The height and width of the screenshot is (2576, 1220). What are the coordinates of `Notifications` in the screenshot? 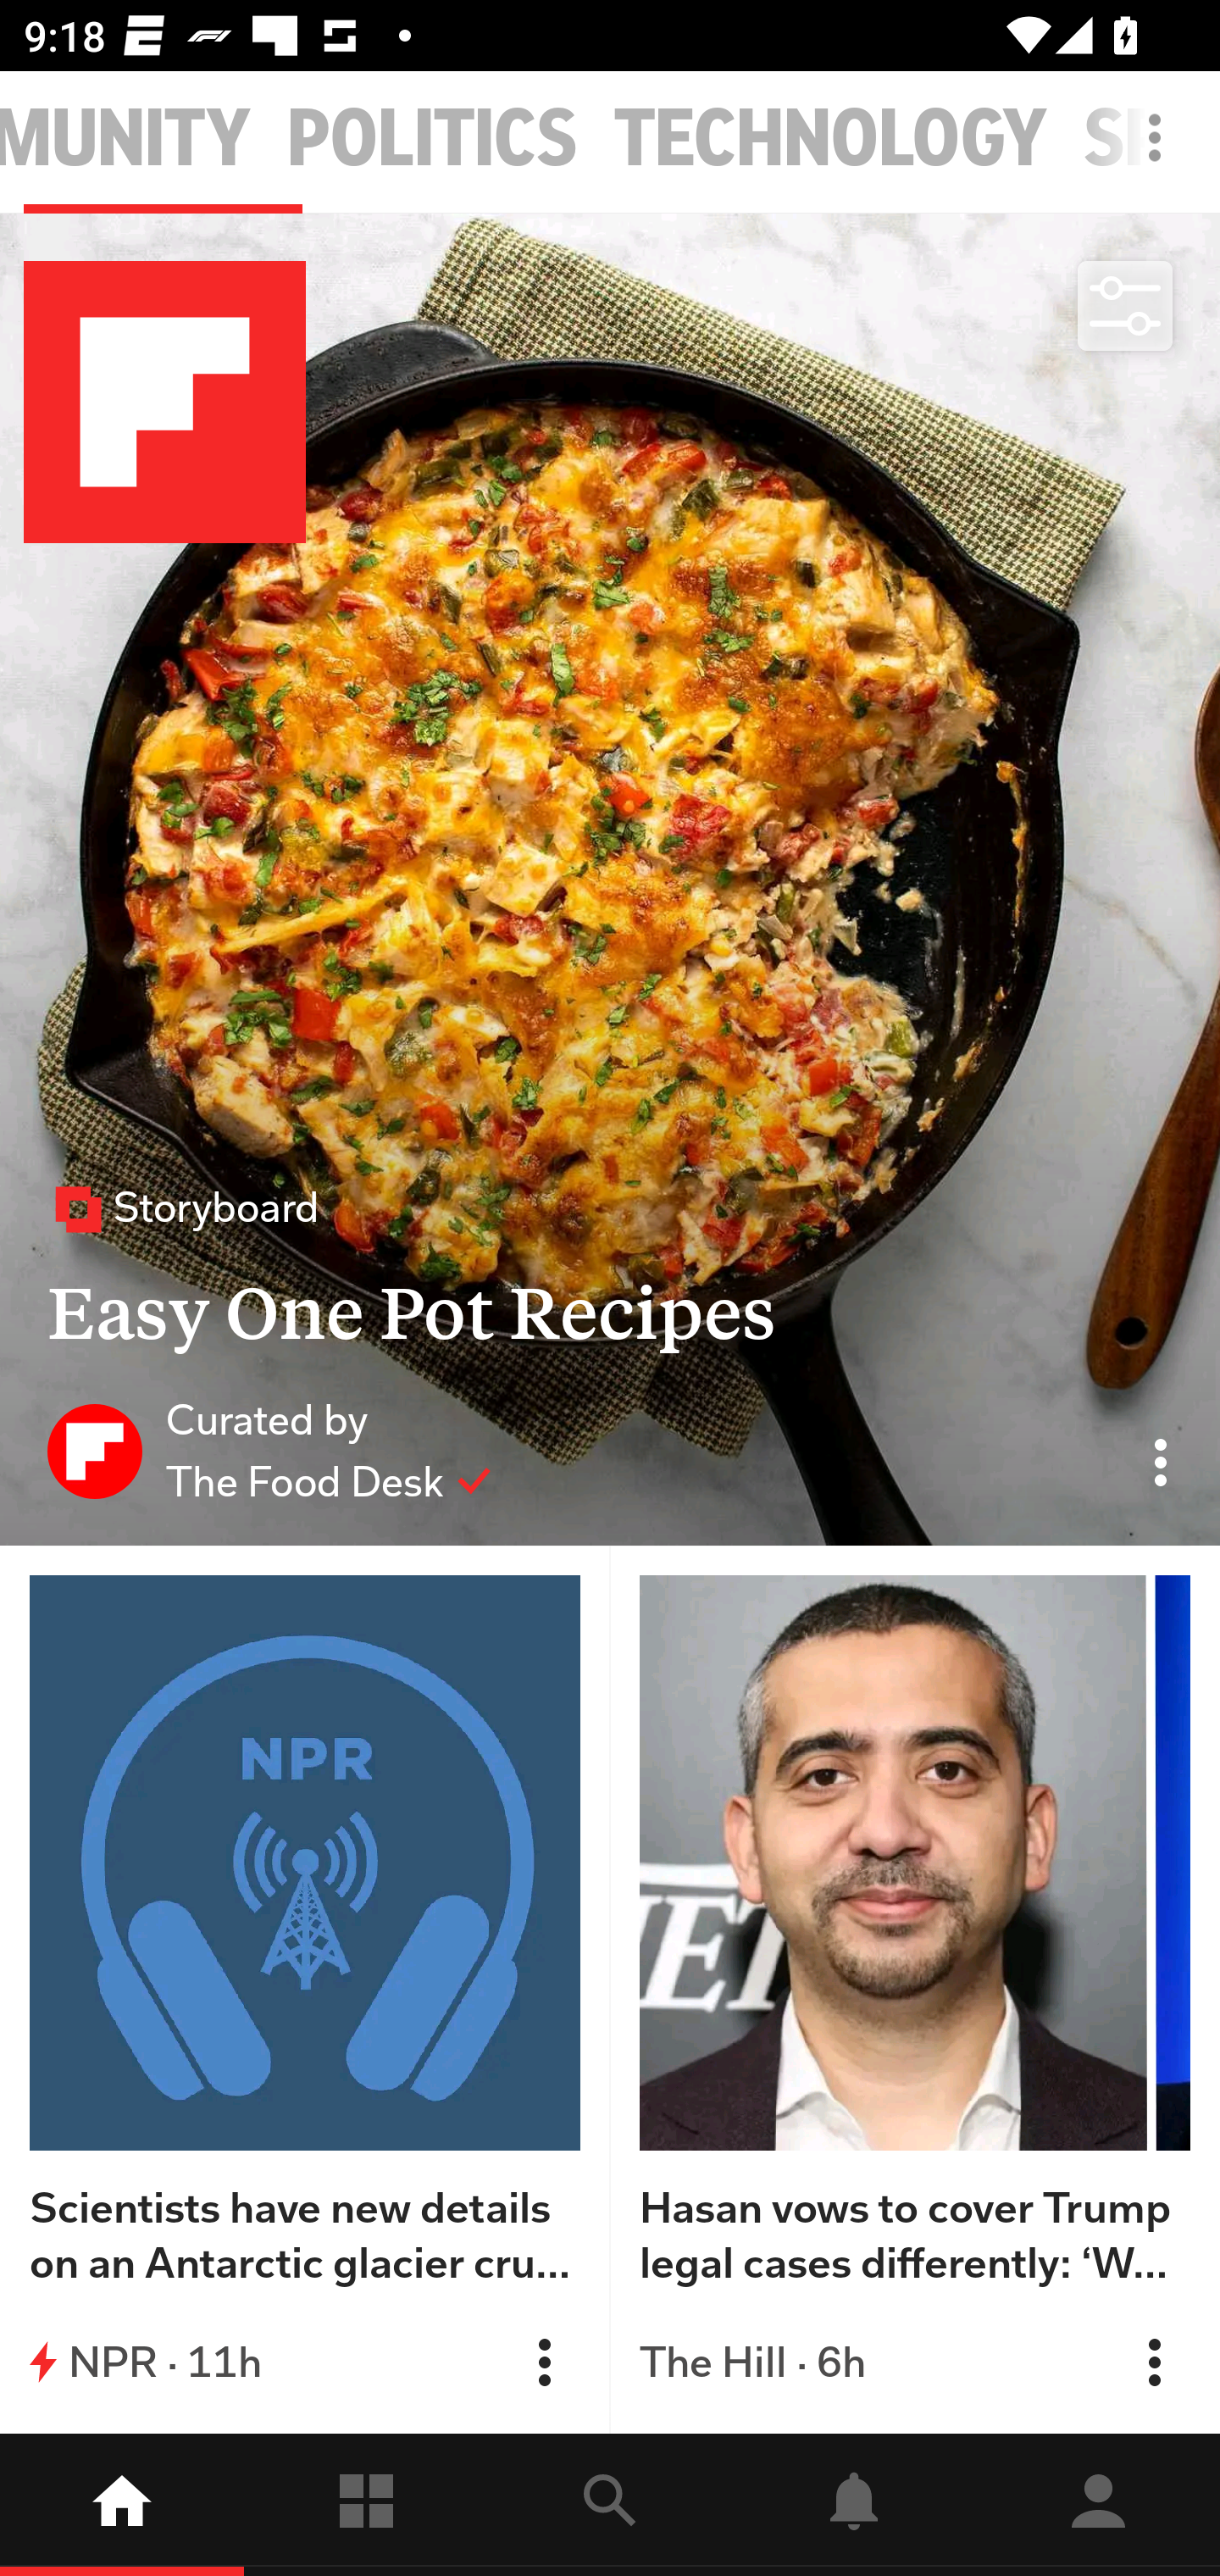 It's located at (854, 2505).